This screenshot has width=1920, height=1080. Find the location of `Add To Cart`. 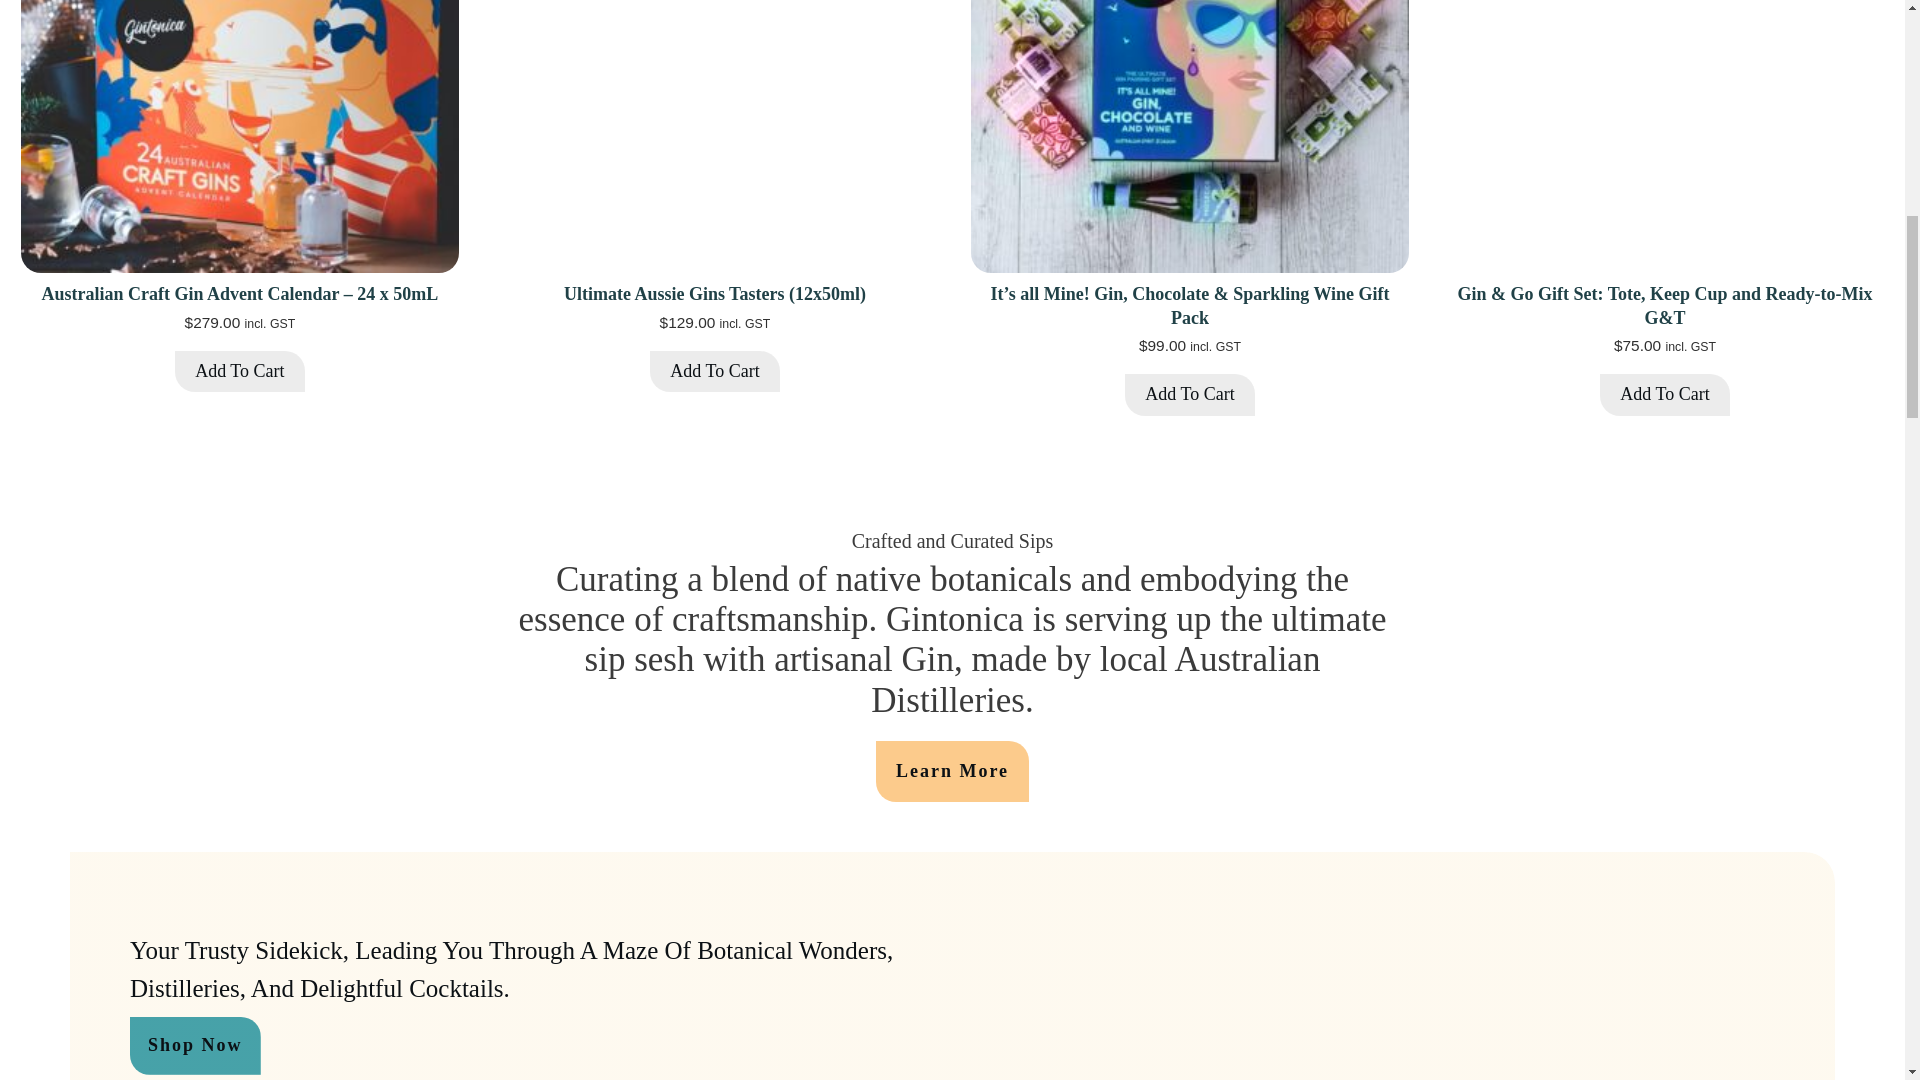

Add To Cart is located at coordinates (1664, 394).